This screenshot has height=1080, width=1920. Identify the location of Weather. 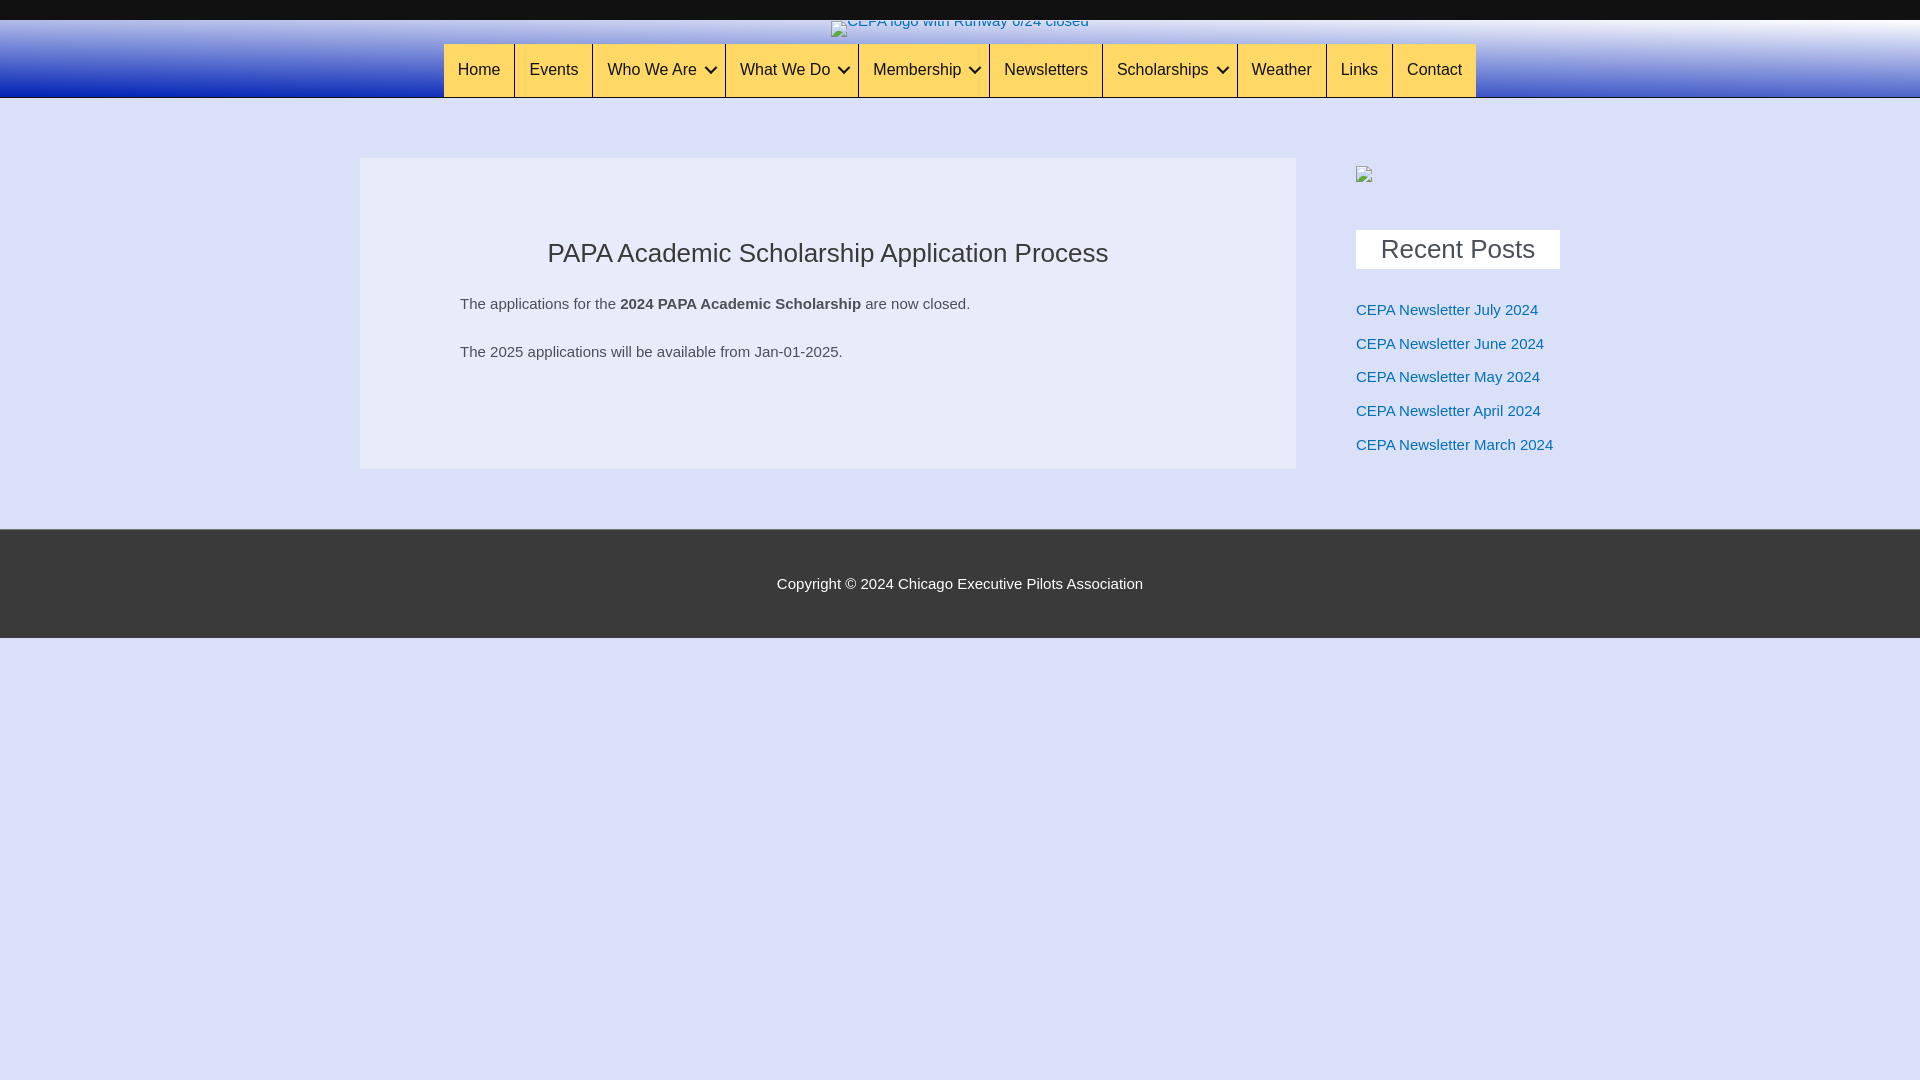
(1282, 70).